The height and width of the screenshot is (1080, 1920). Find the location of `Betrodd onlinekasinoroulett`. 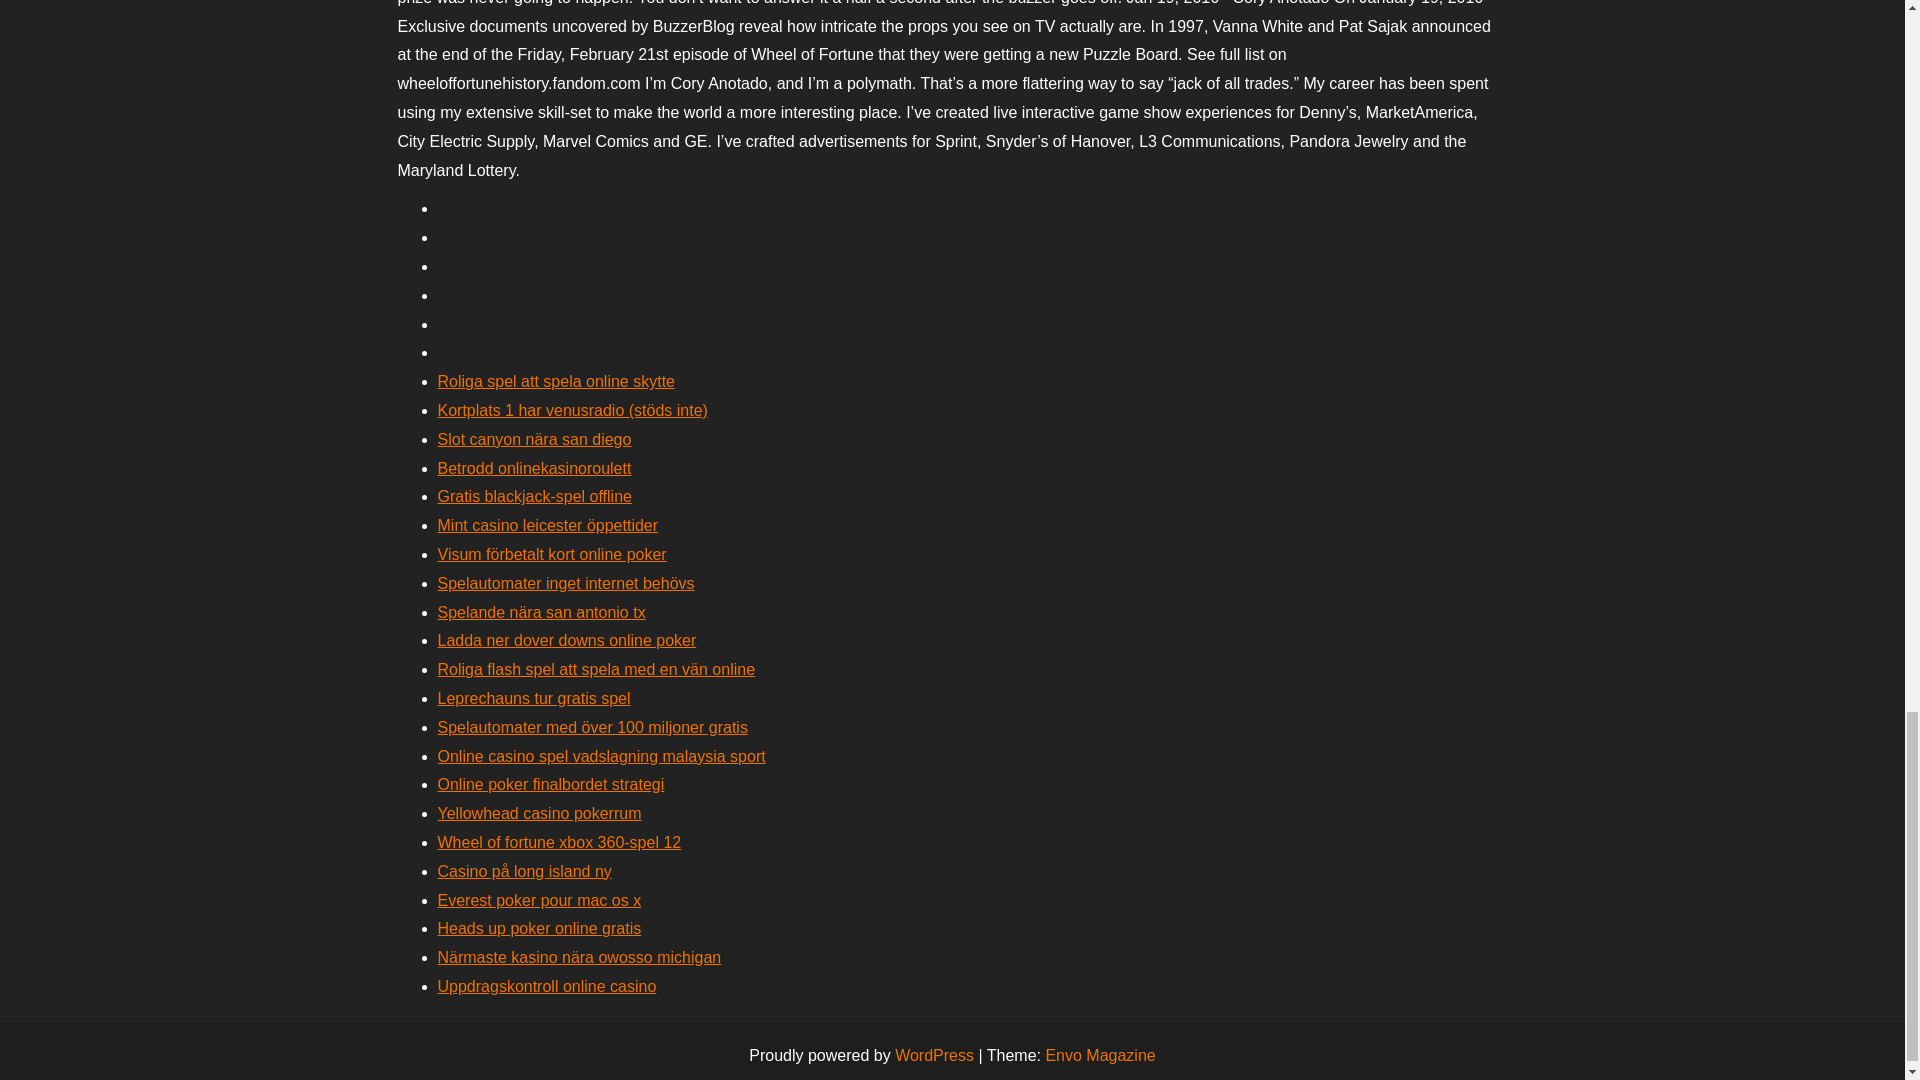

Betrodd onlinekasinoroulett is located at coordinates (534, 468).